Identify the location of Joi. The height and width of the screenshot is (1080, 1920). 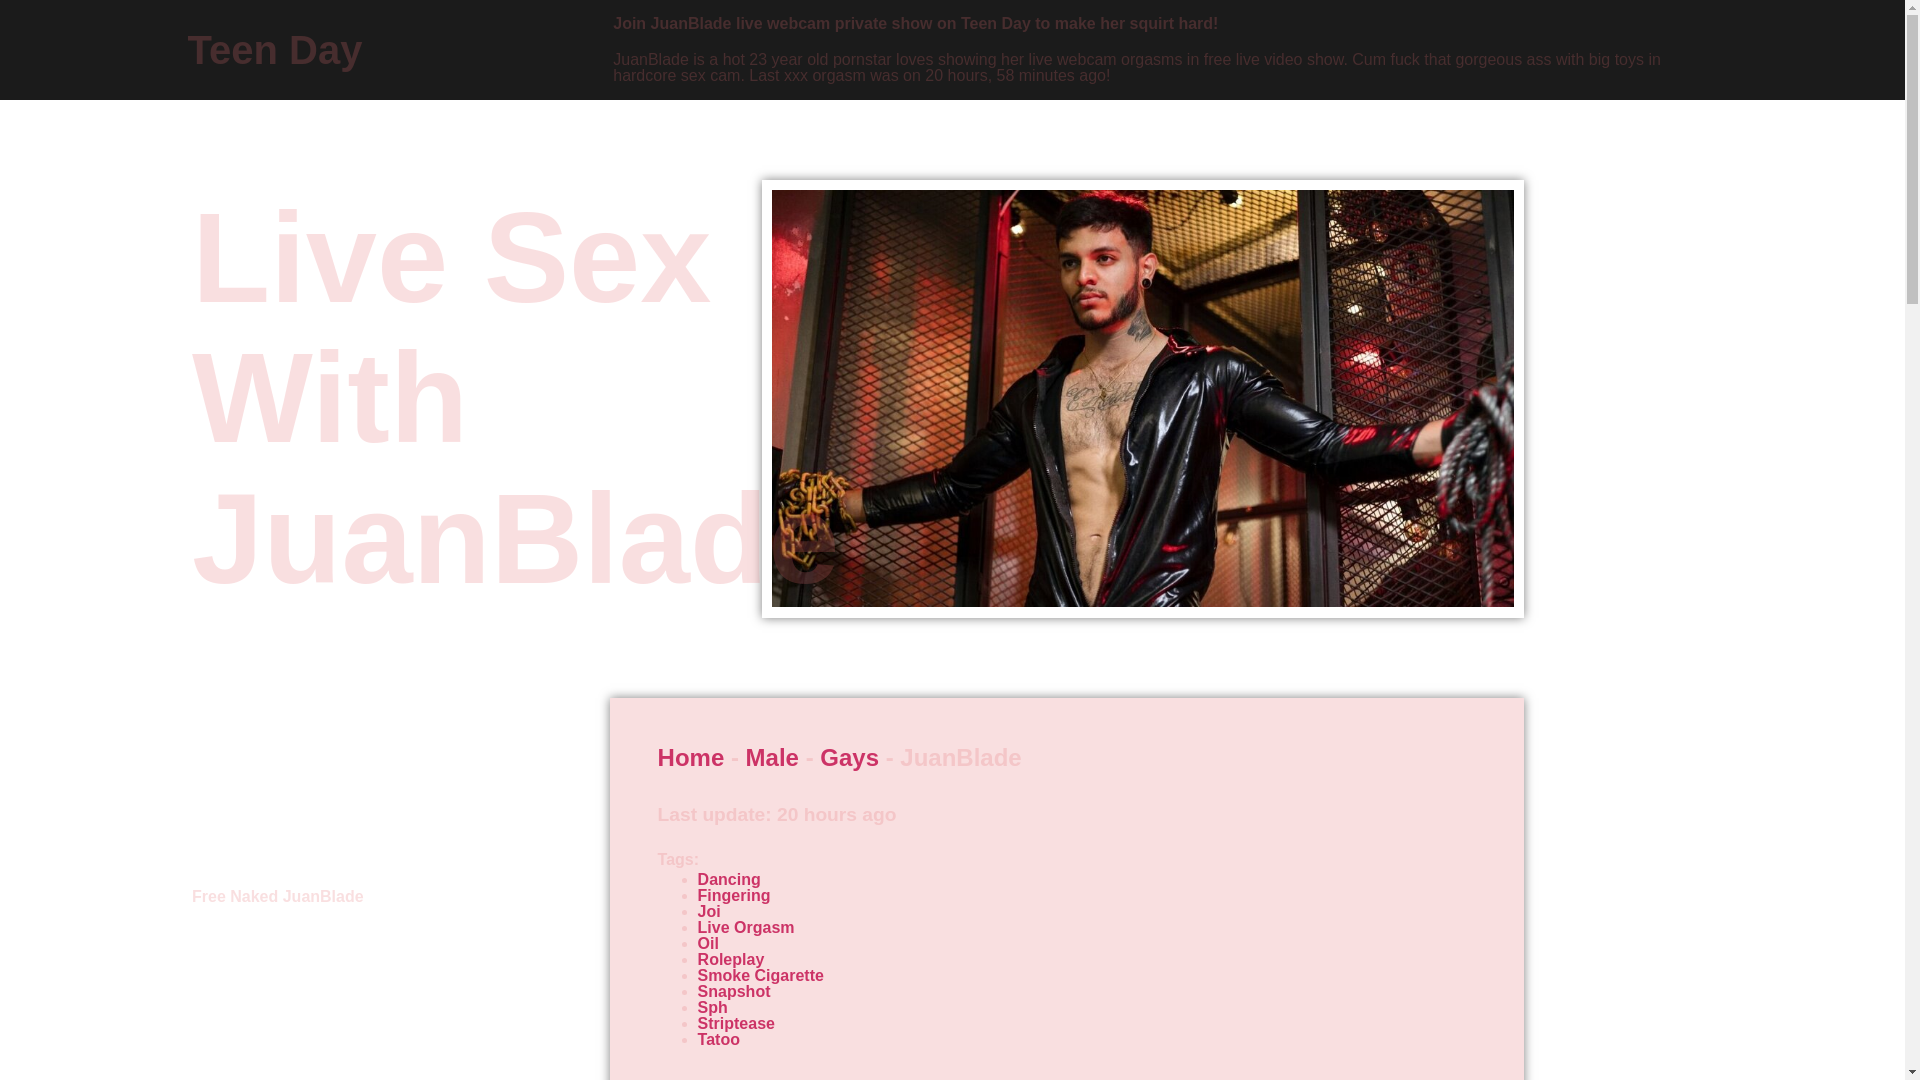
(710, 911).